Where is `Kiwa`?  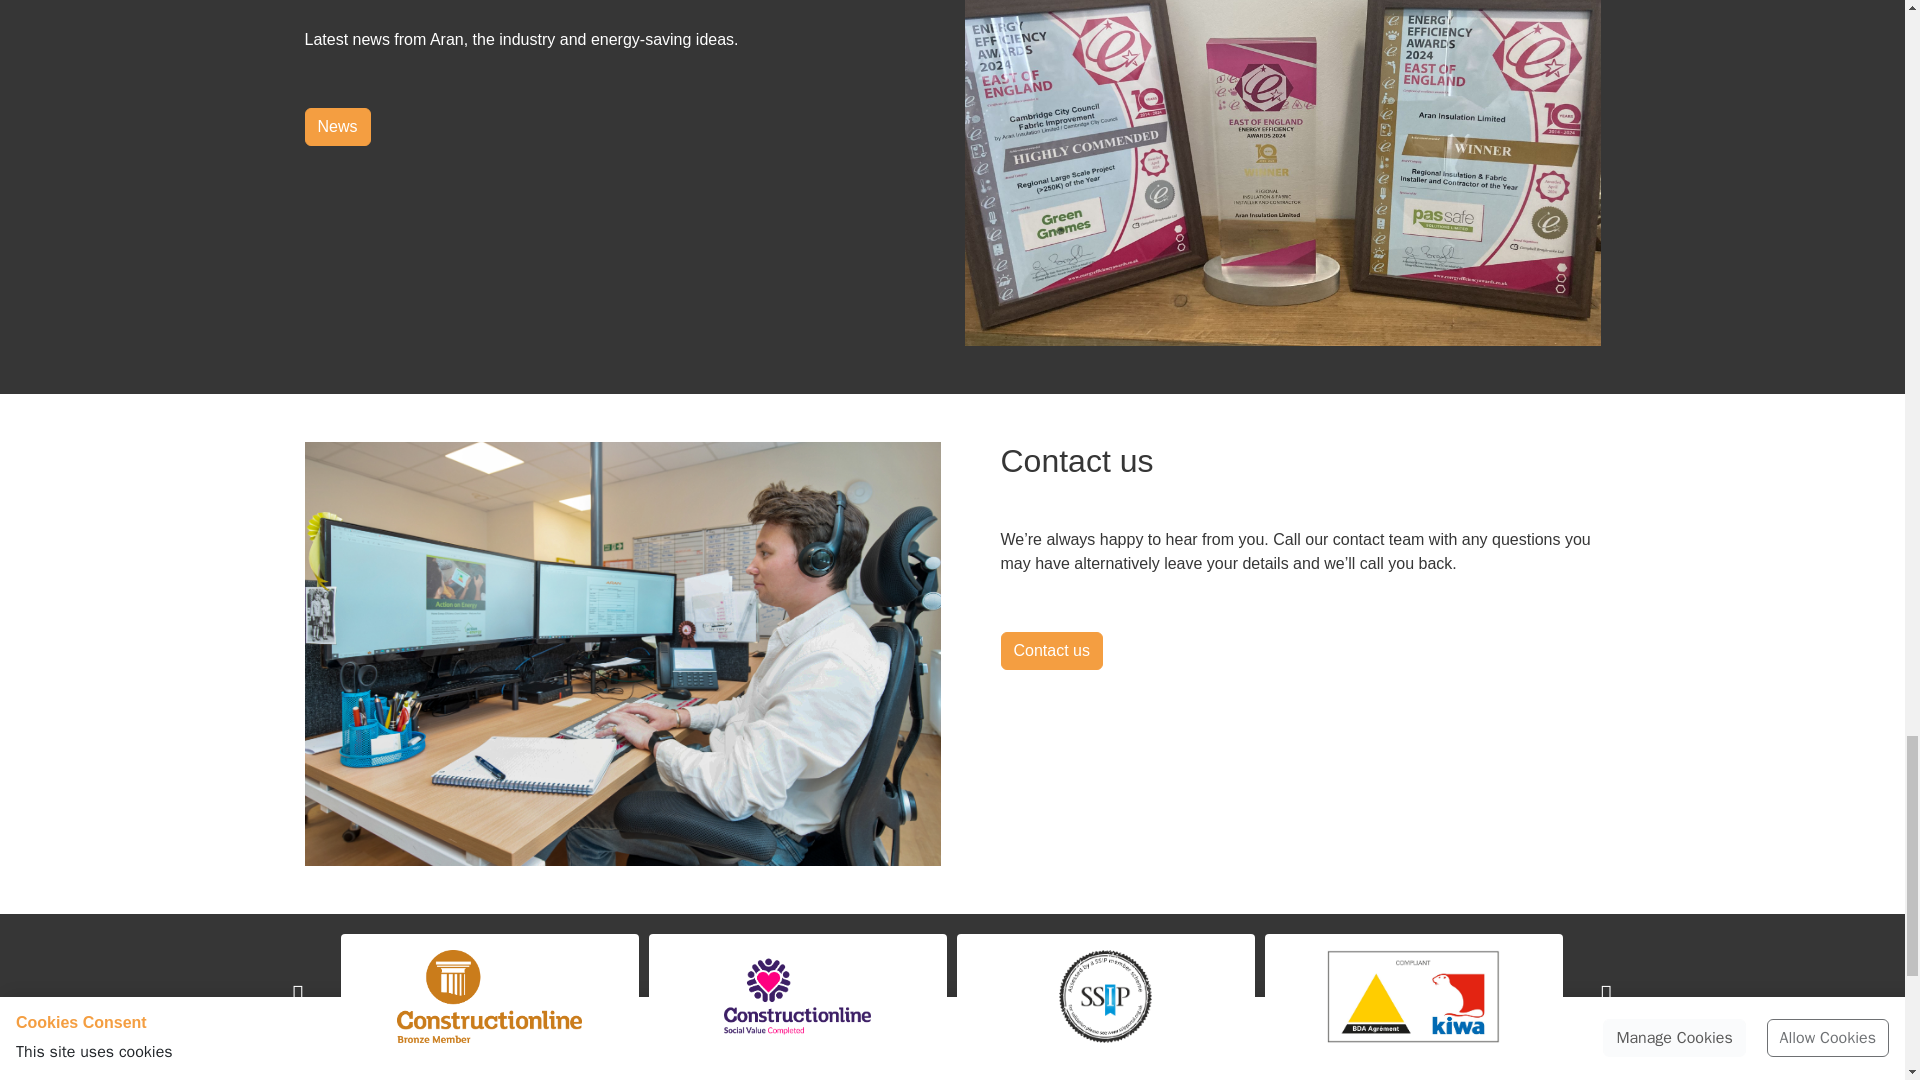 Kiwa is located at coordinates (1412, 996).